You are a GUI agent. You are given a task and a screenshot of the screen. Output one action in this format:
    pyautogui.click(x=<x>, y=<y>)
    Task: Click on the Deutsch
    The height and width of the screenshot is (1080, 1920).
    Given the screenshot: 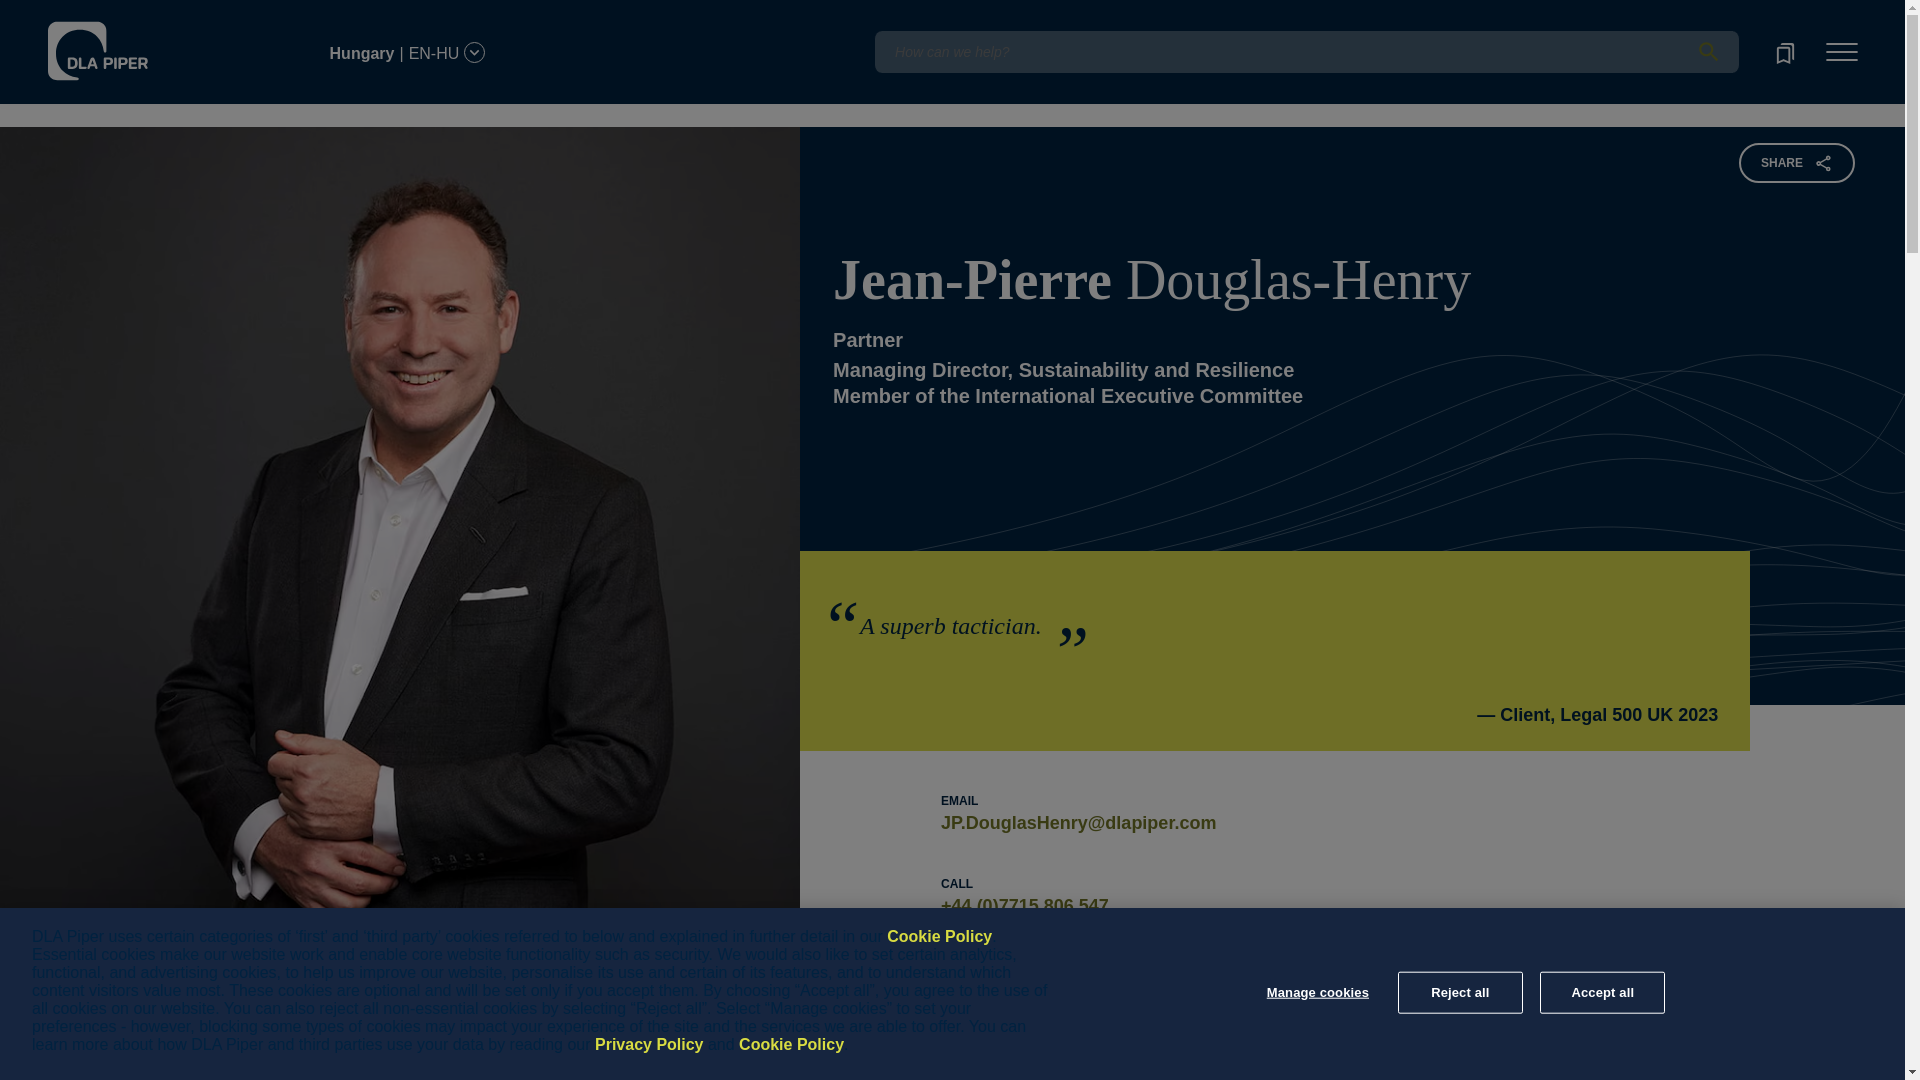 What is the action you would take?
    pyautogui.click(x=208, y=15)
    